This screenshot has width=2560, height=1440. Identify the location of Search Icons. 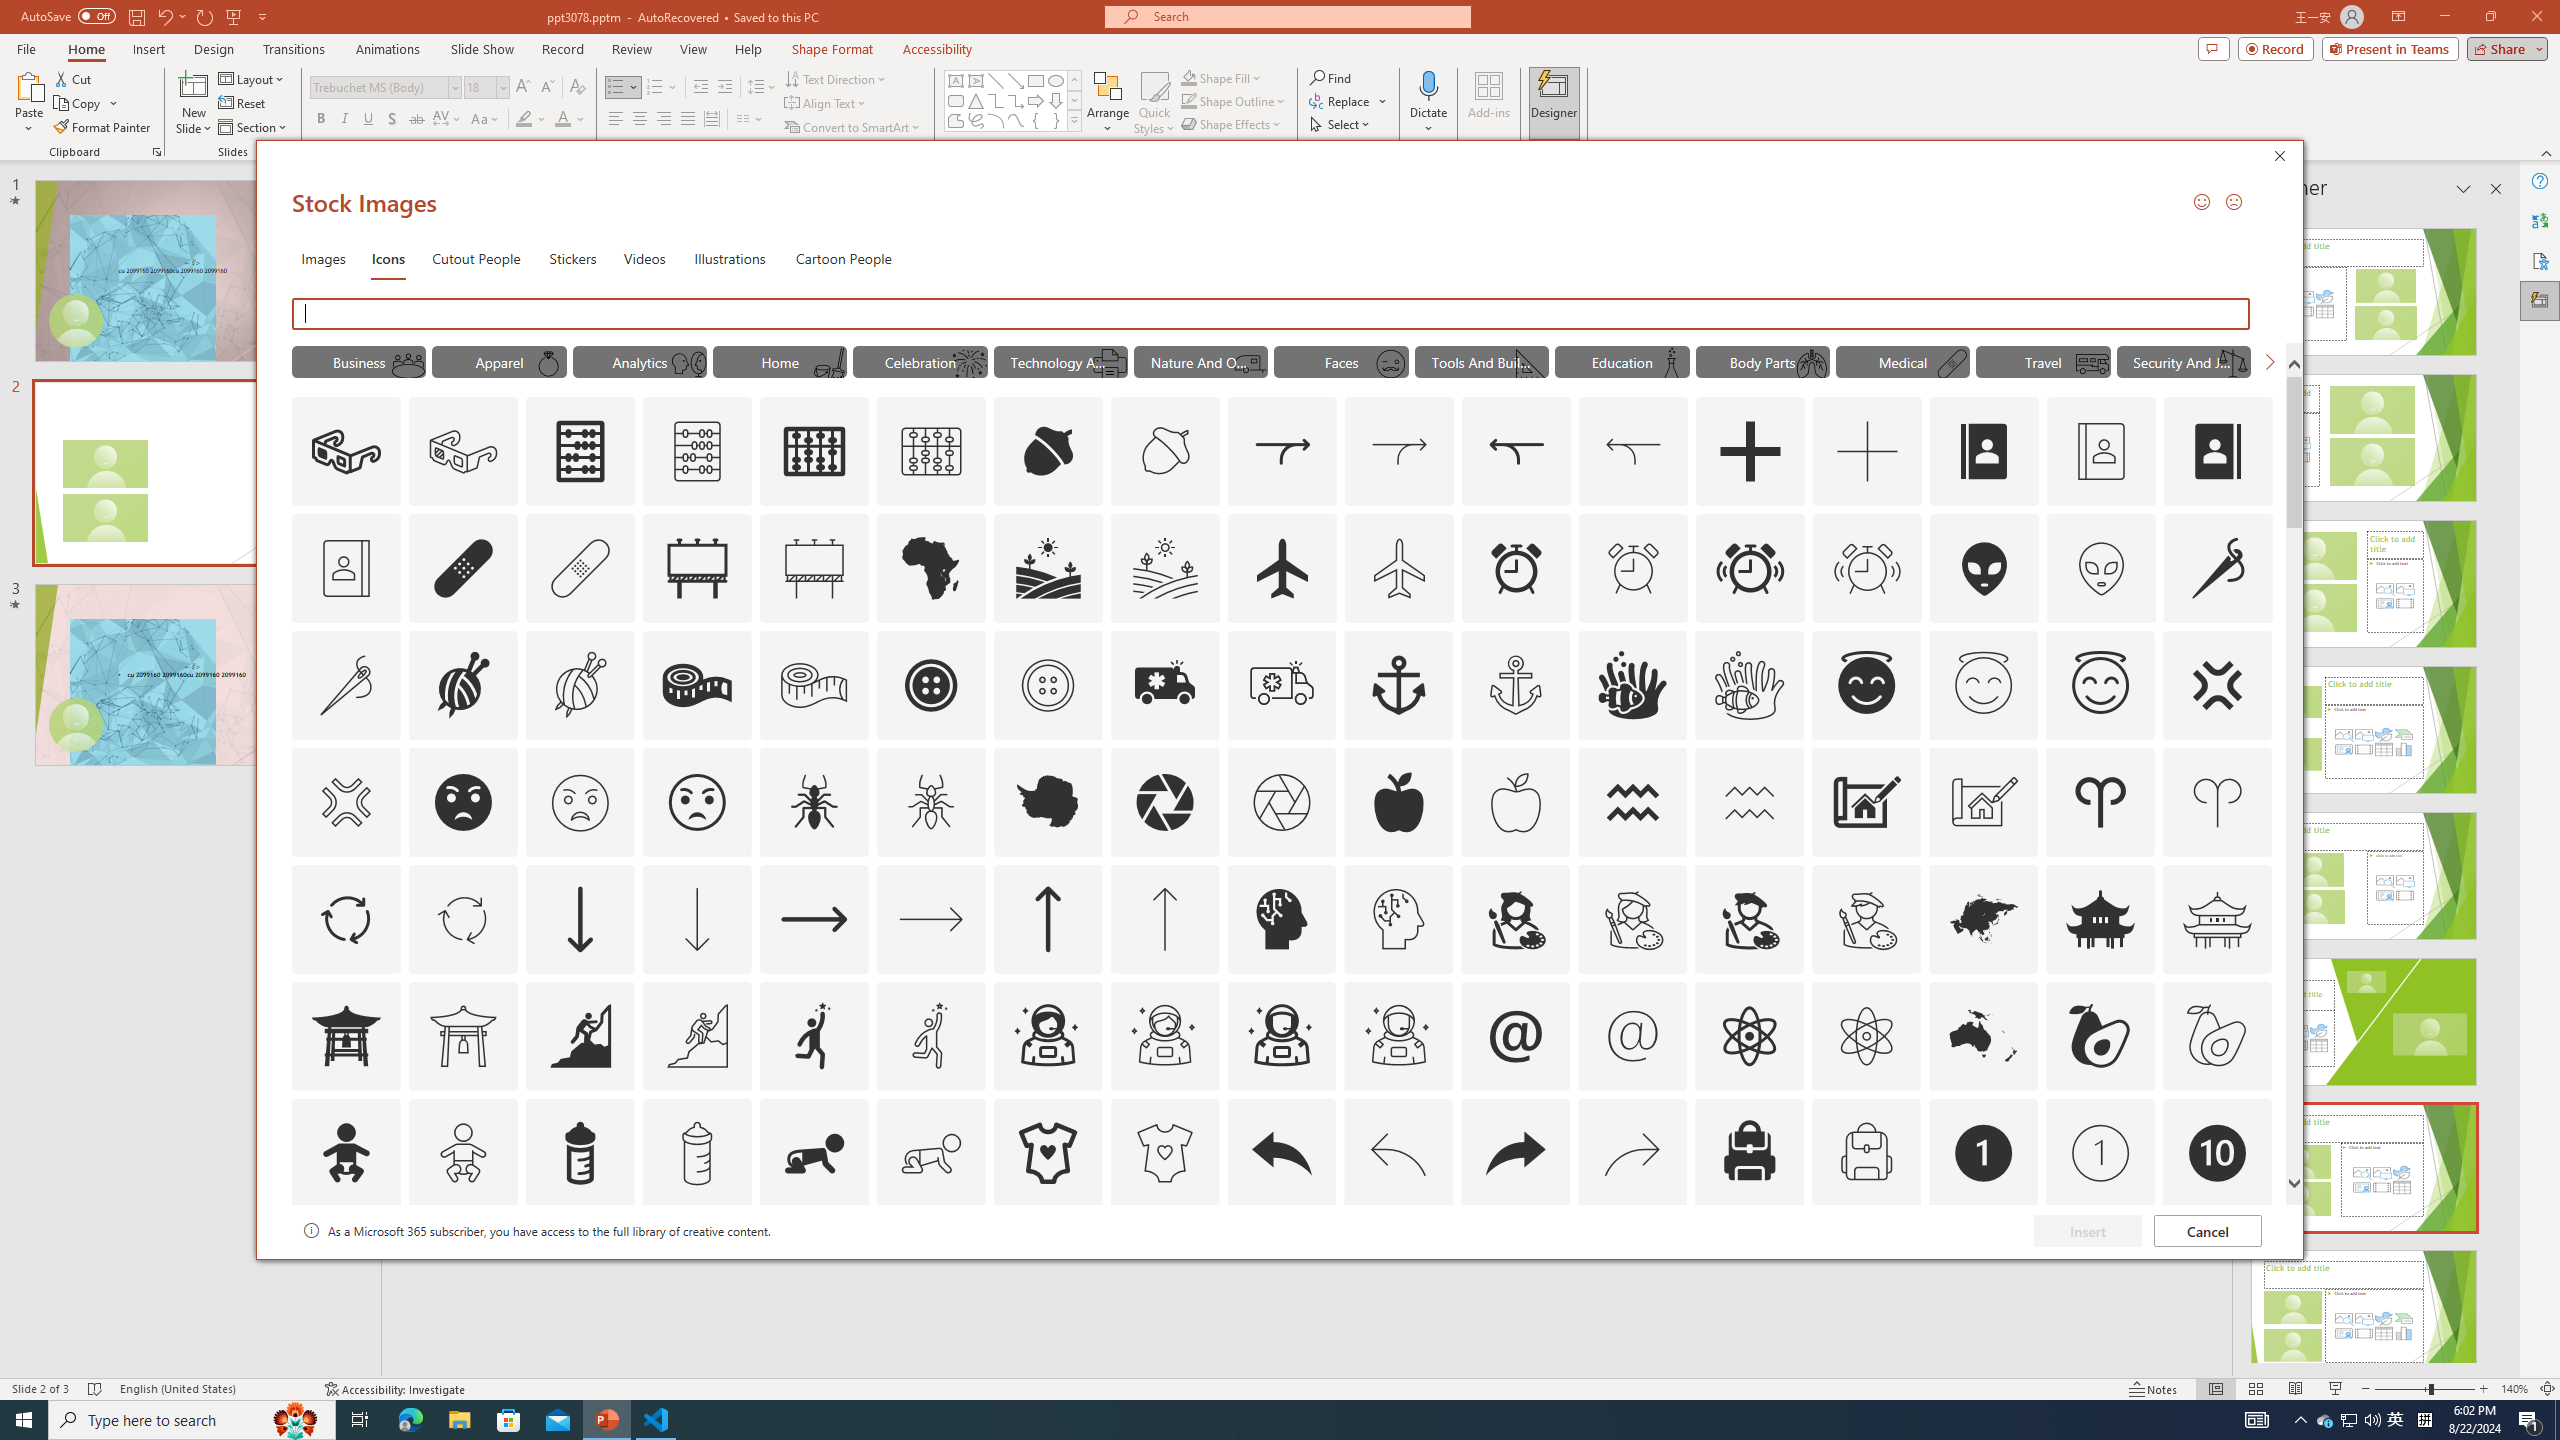
(1272, 314).